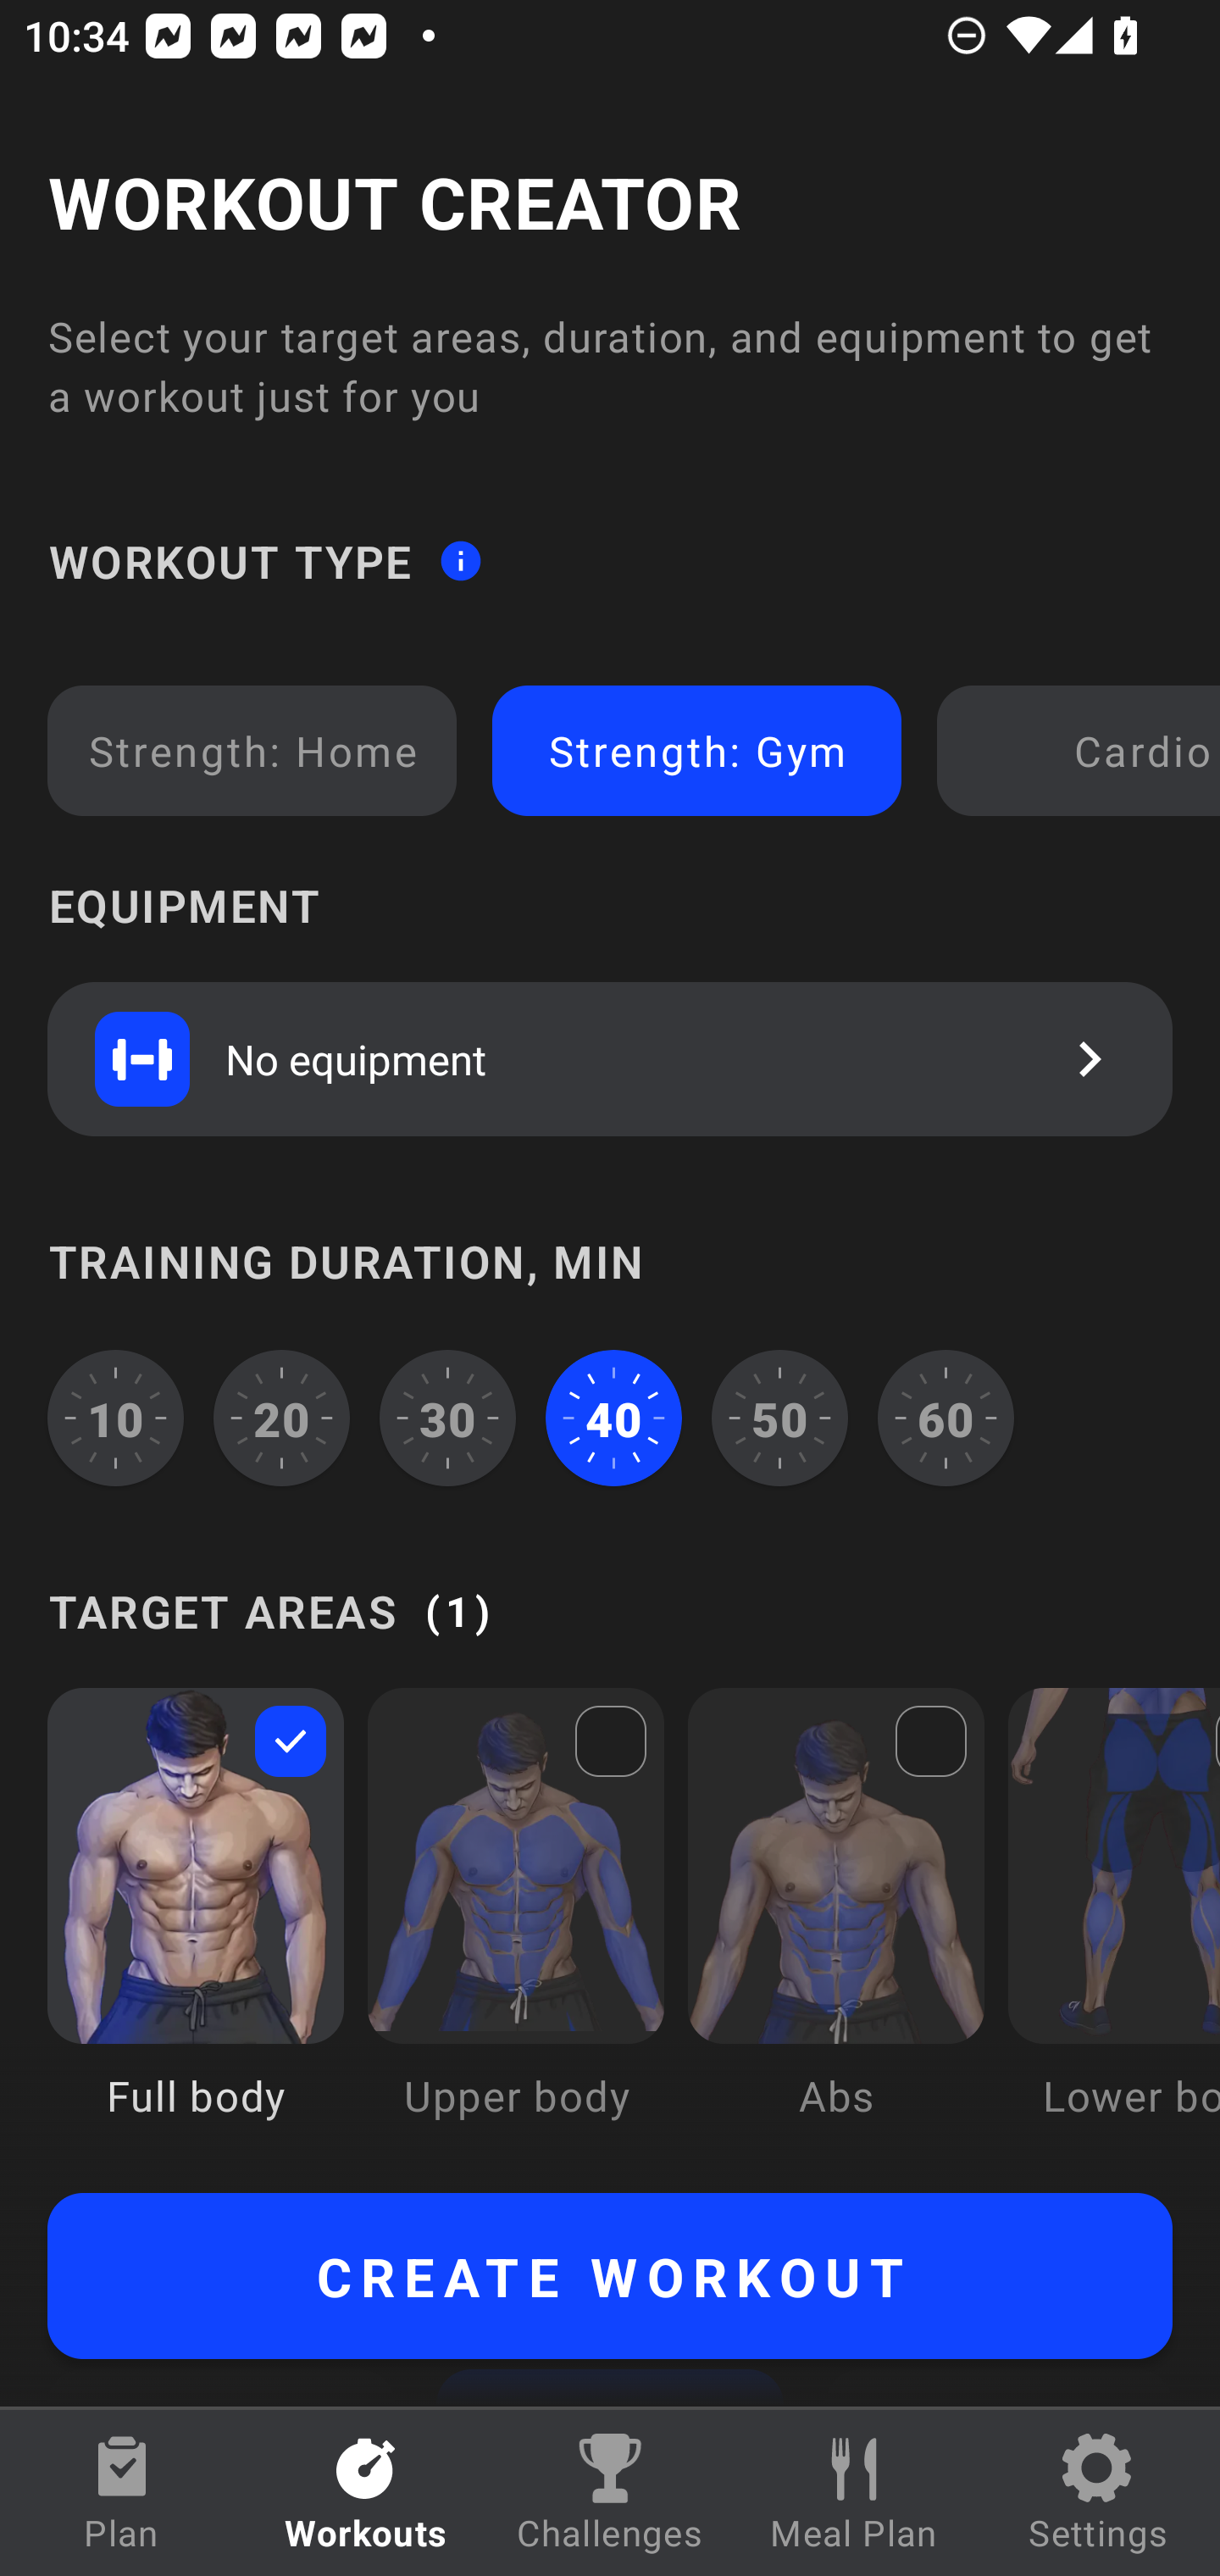  What do you see at coordinates (122, 2493) in the screenshot?
I see ` Plan ` at bounding box center [122, 2493].